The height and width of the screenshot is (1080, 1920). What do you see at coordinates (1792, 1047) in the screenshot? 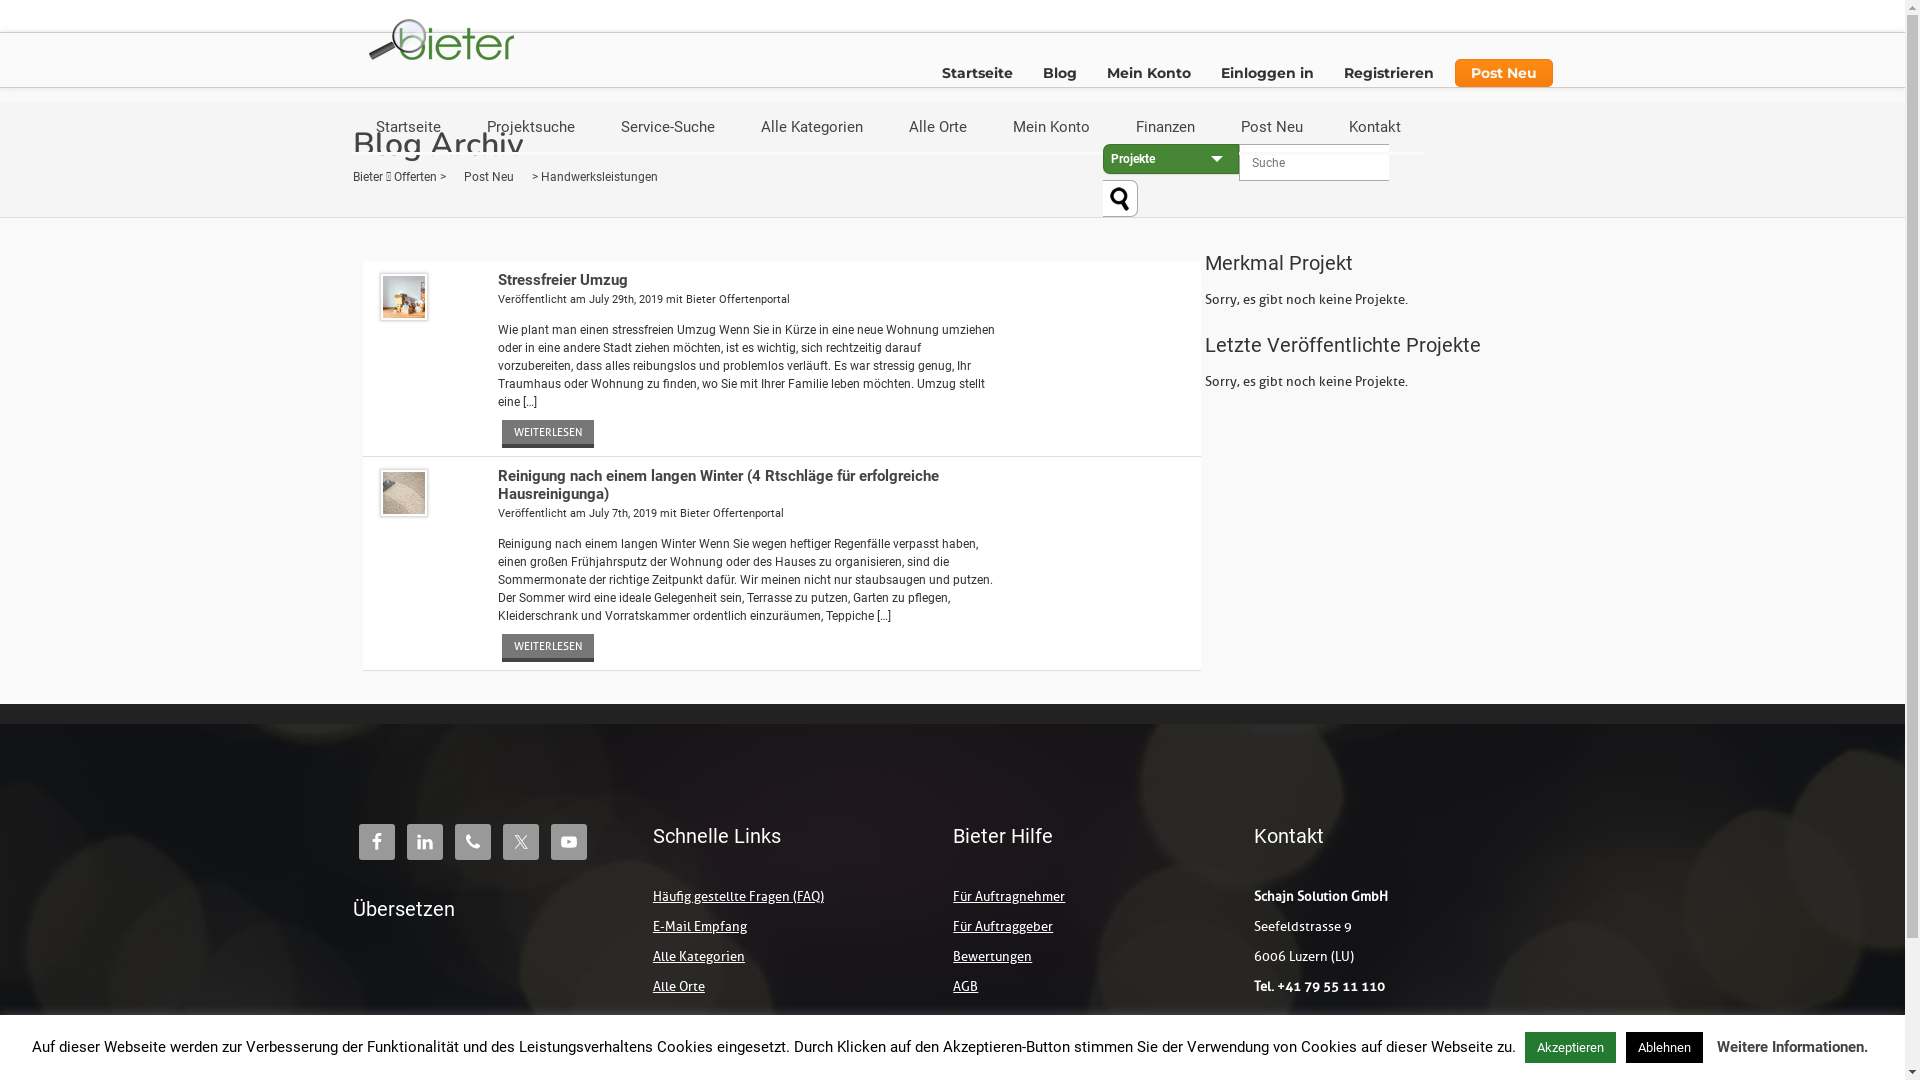
I see `Weitere Informationen.` at bounding box center [1792, 1047].